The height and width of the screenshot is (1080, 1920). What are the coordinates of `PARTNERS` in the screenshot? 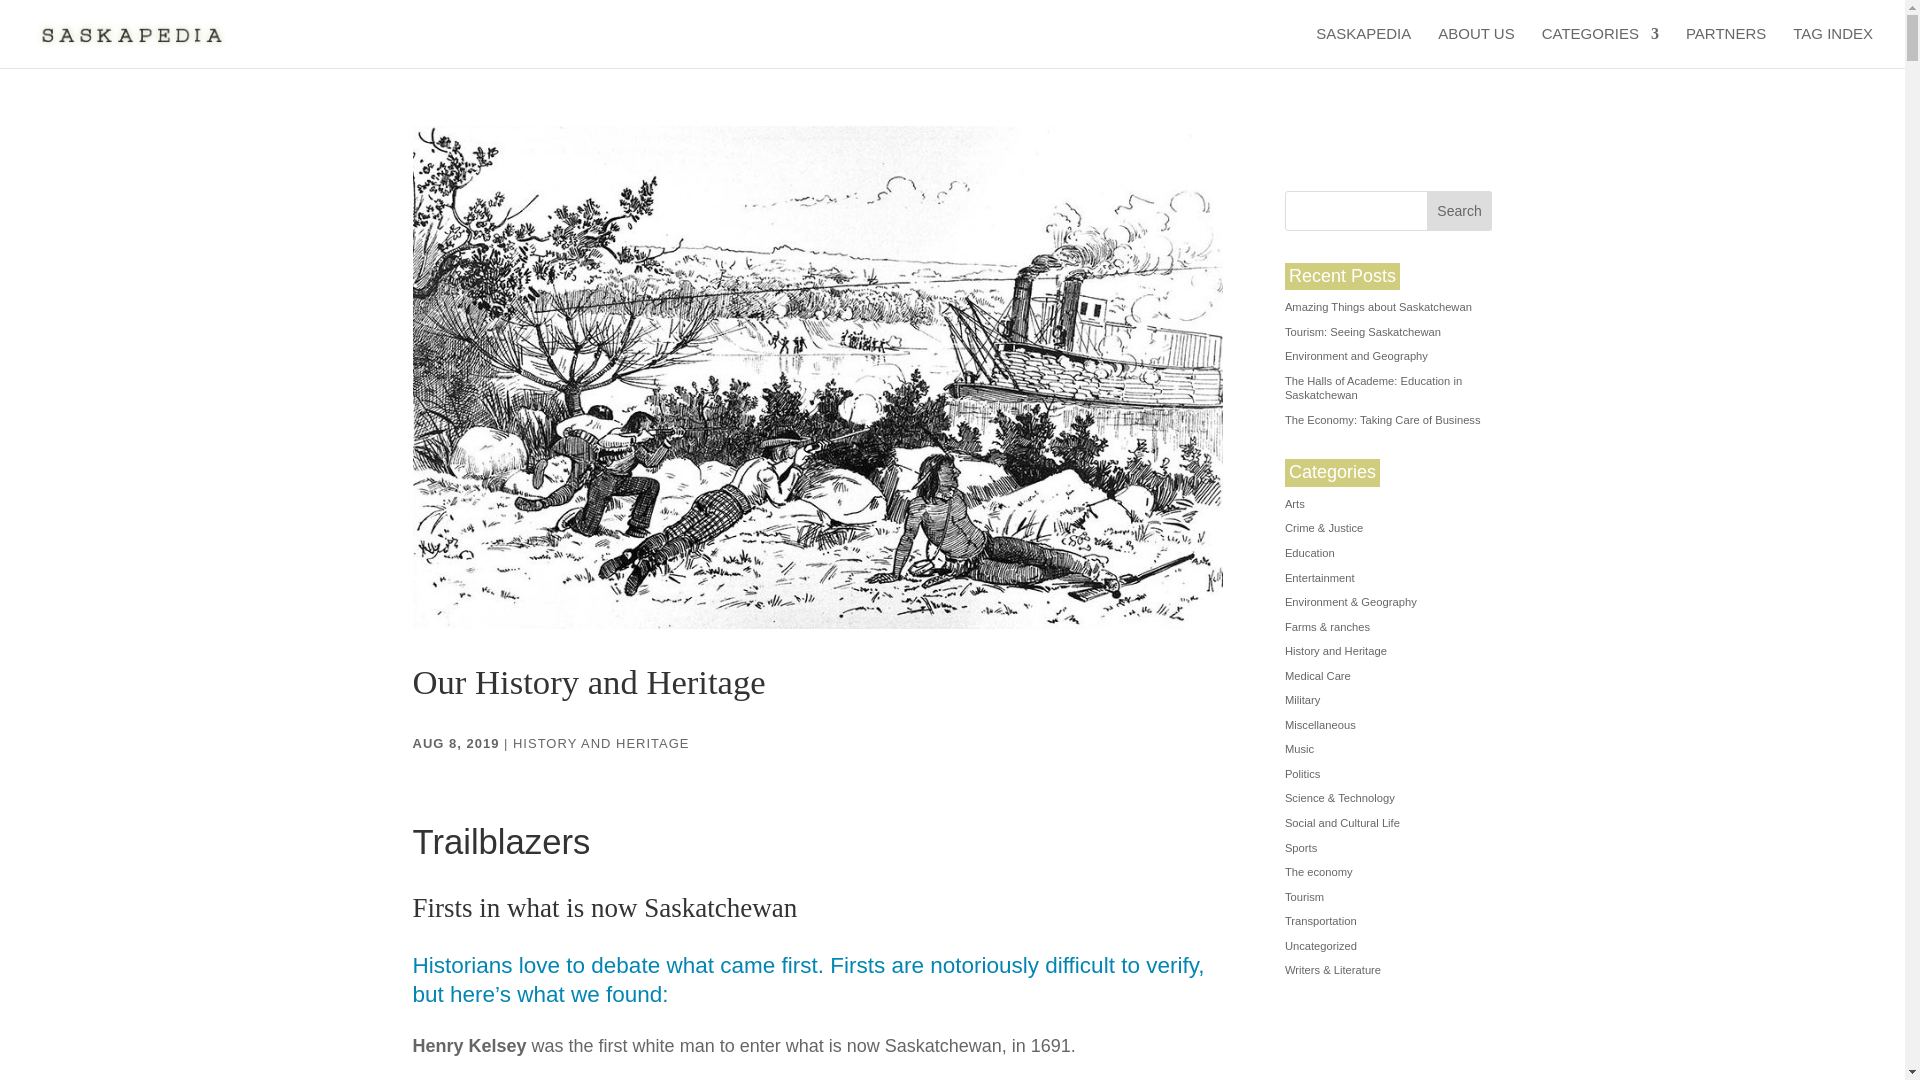 It's located at (1726, 48).